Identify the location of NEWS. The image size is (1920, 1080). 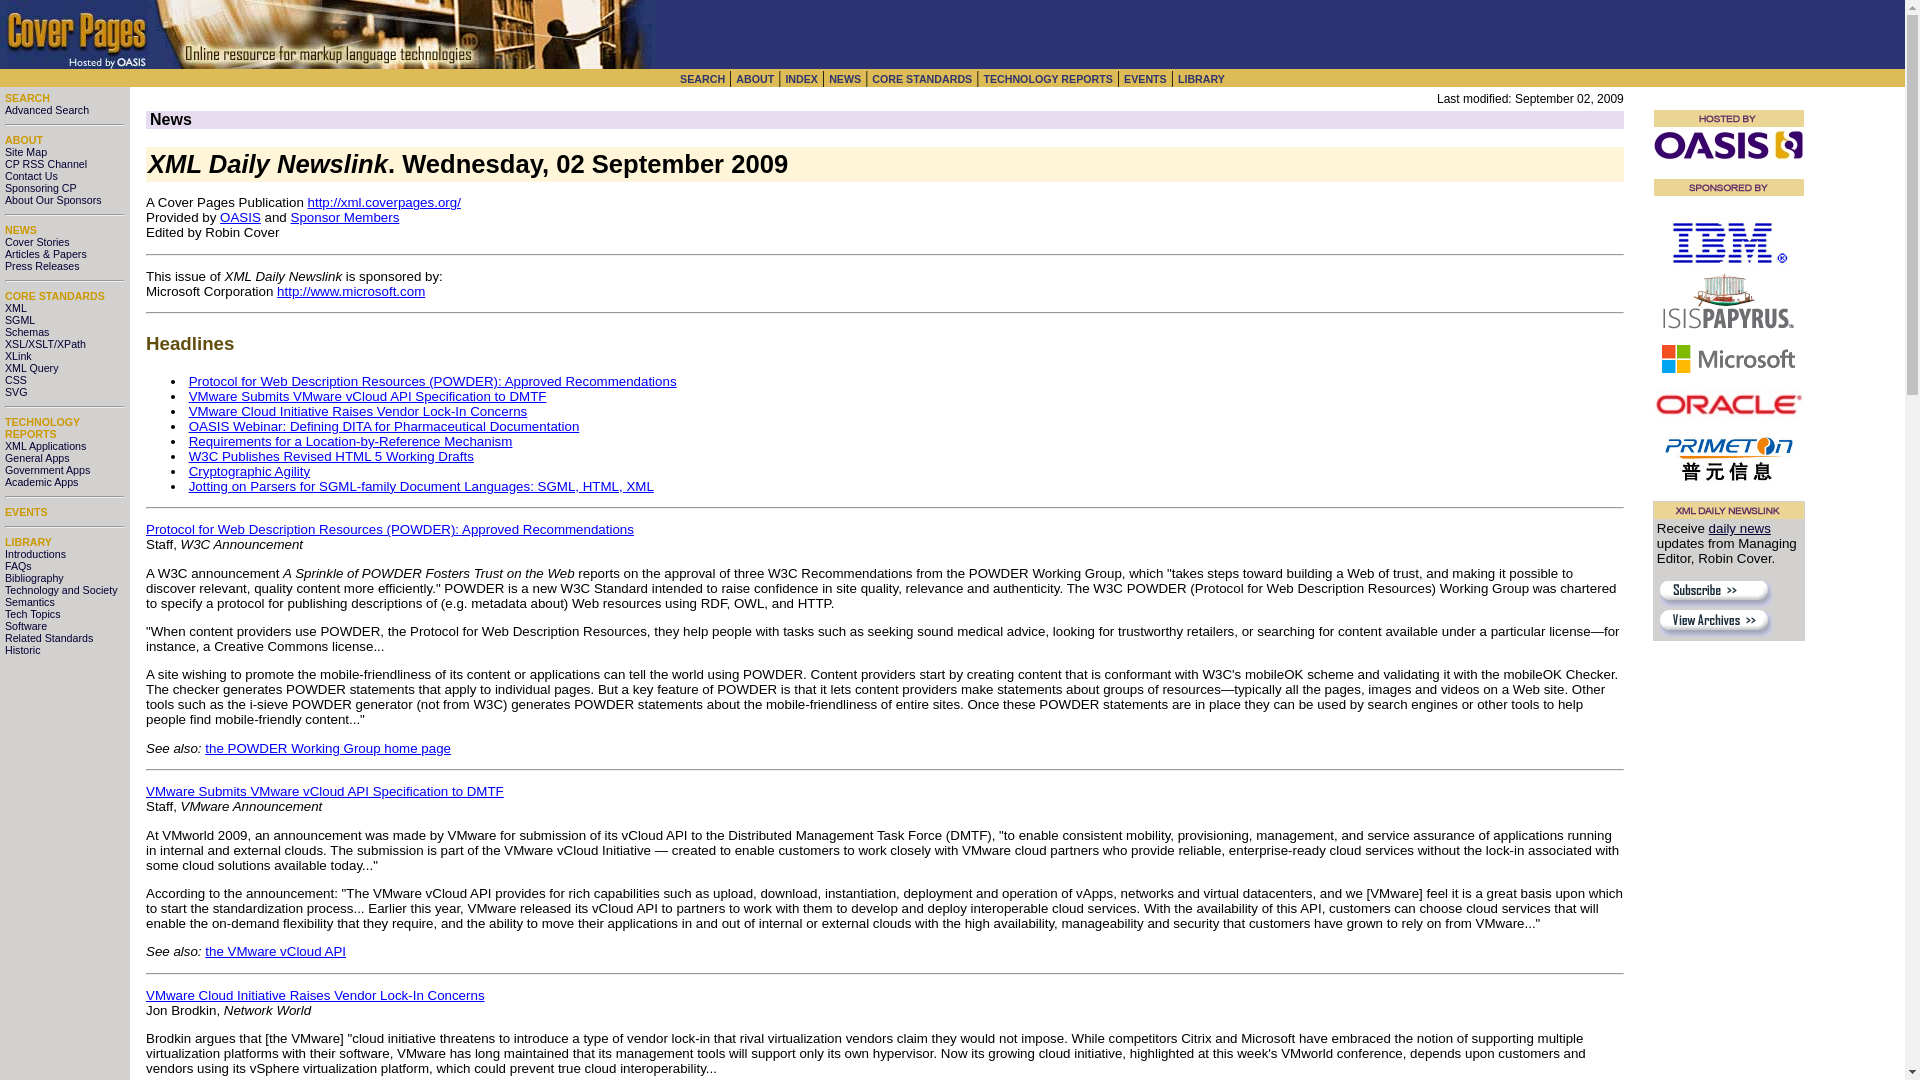
(844, 79).